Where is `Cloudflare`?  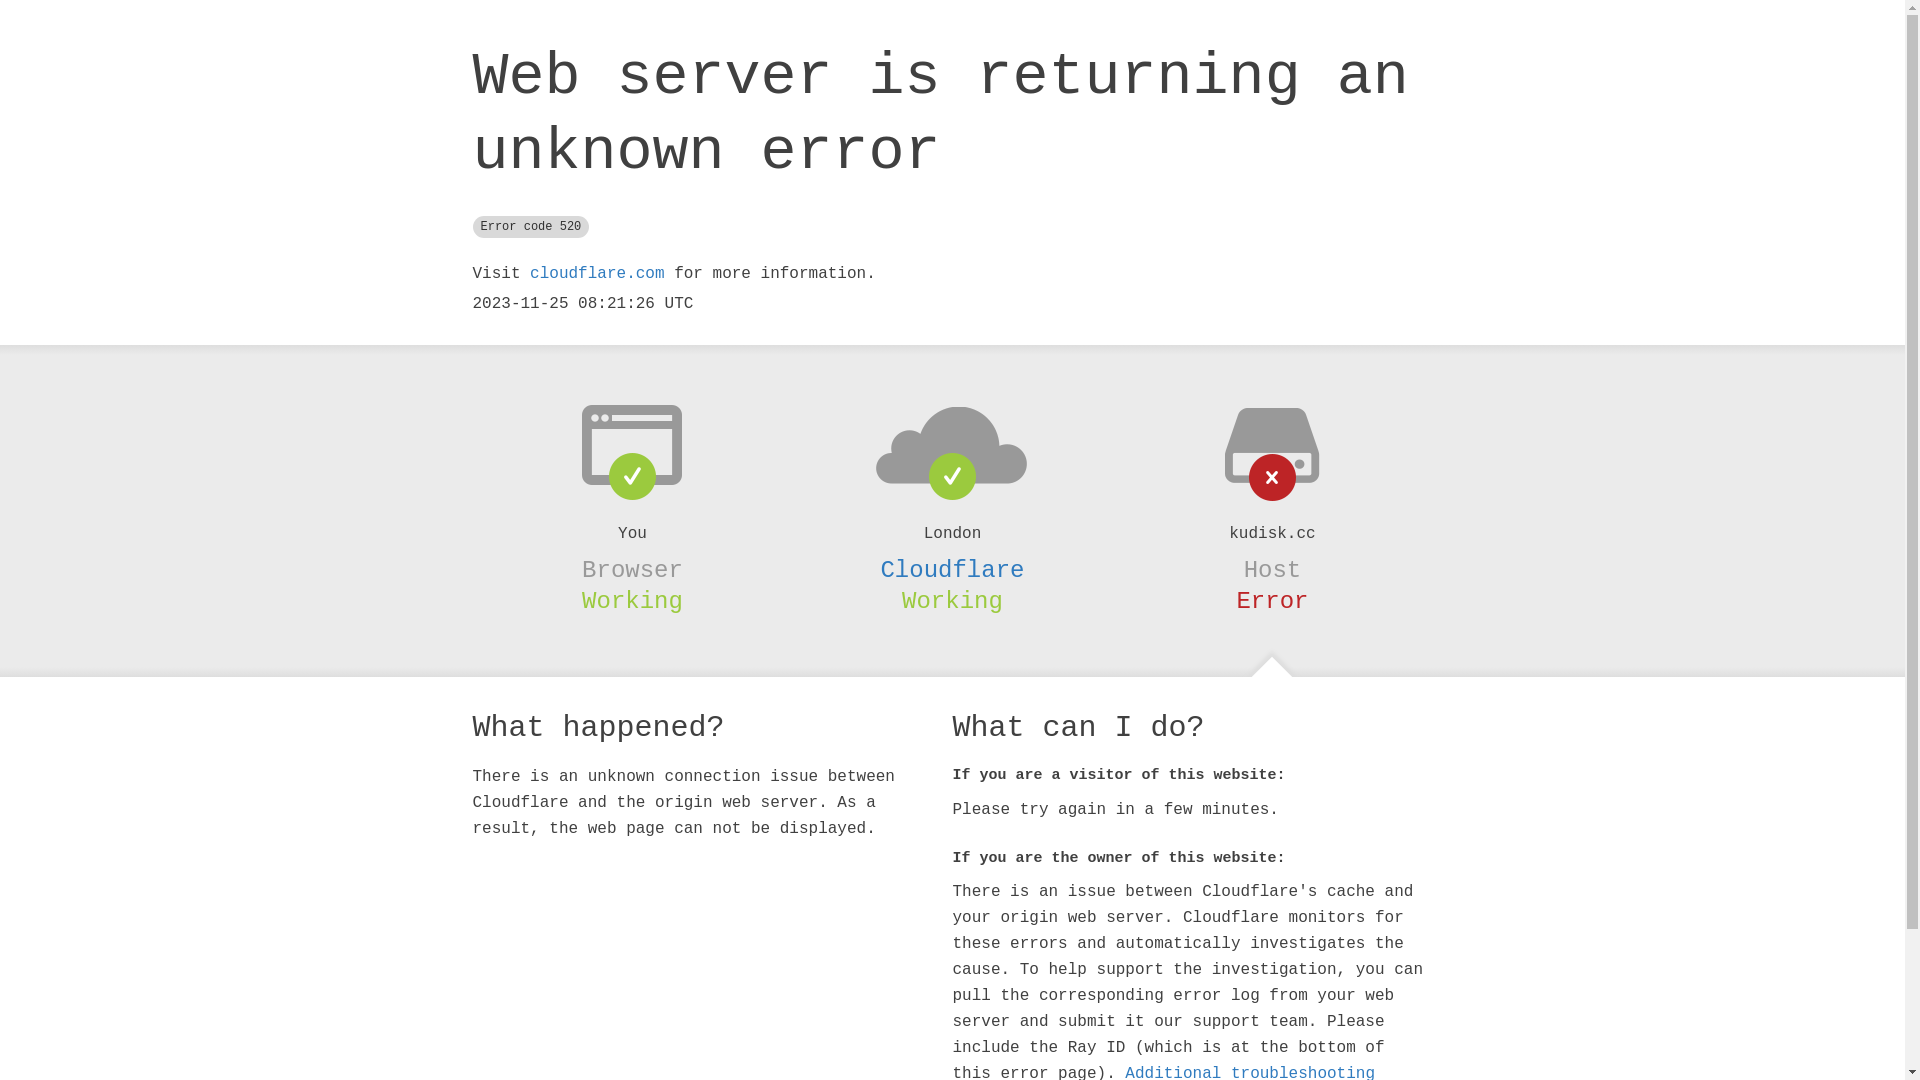 Cloudflare is located at coordinates (952, 570).